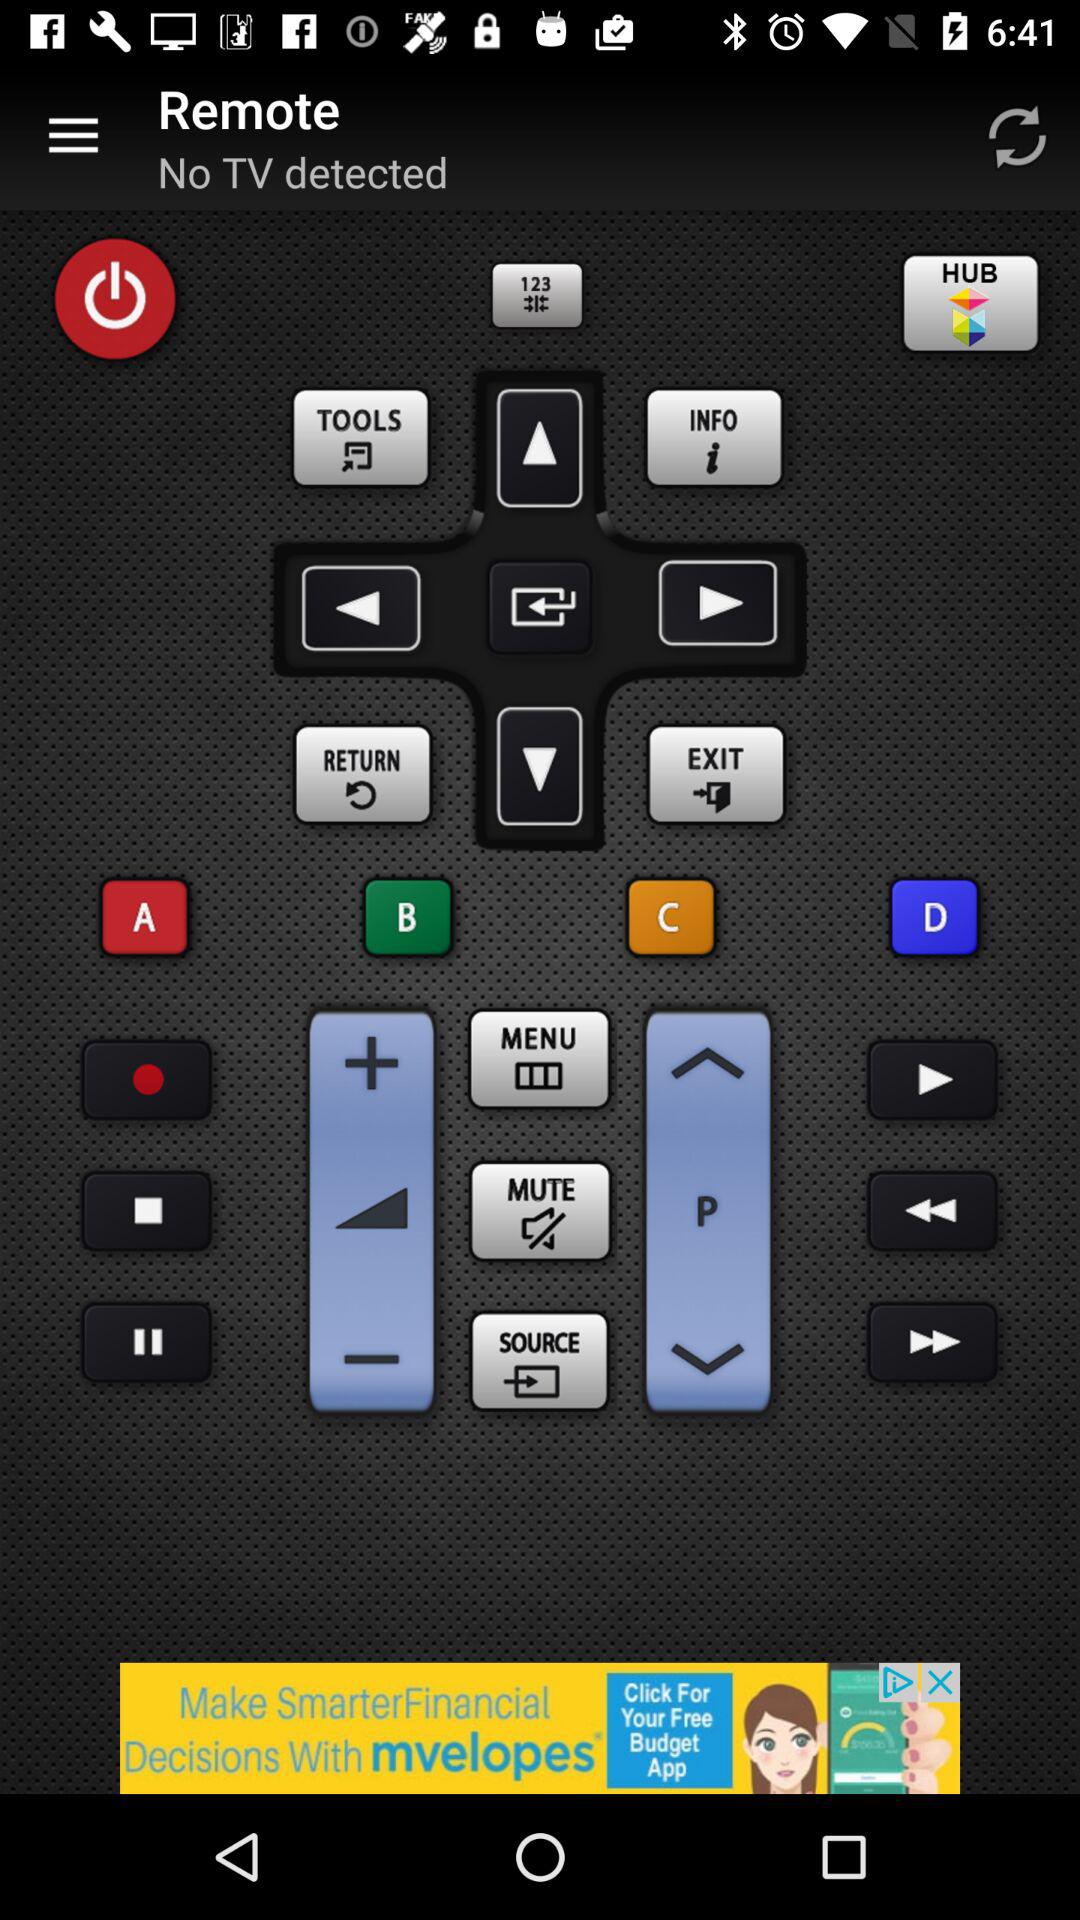 This screenshot has width=1080, height=1920. Describe the element at coordinates (932, 1342) in the screenshot. I see `go to next` at that location.